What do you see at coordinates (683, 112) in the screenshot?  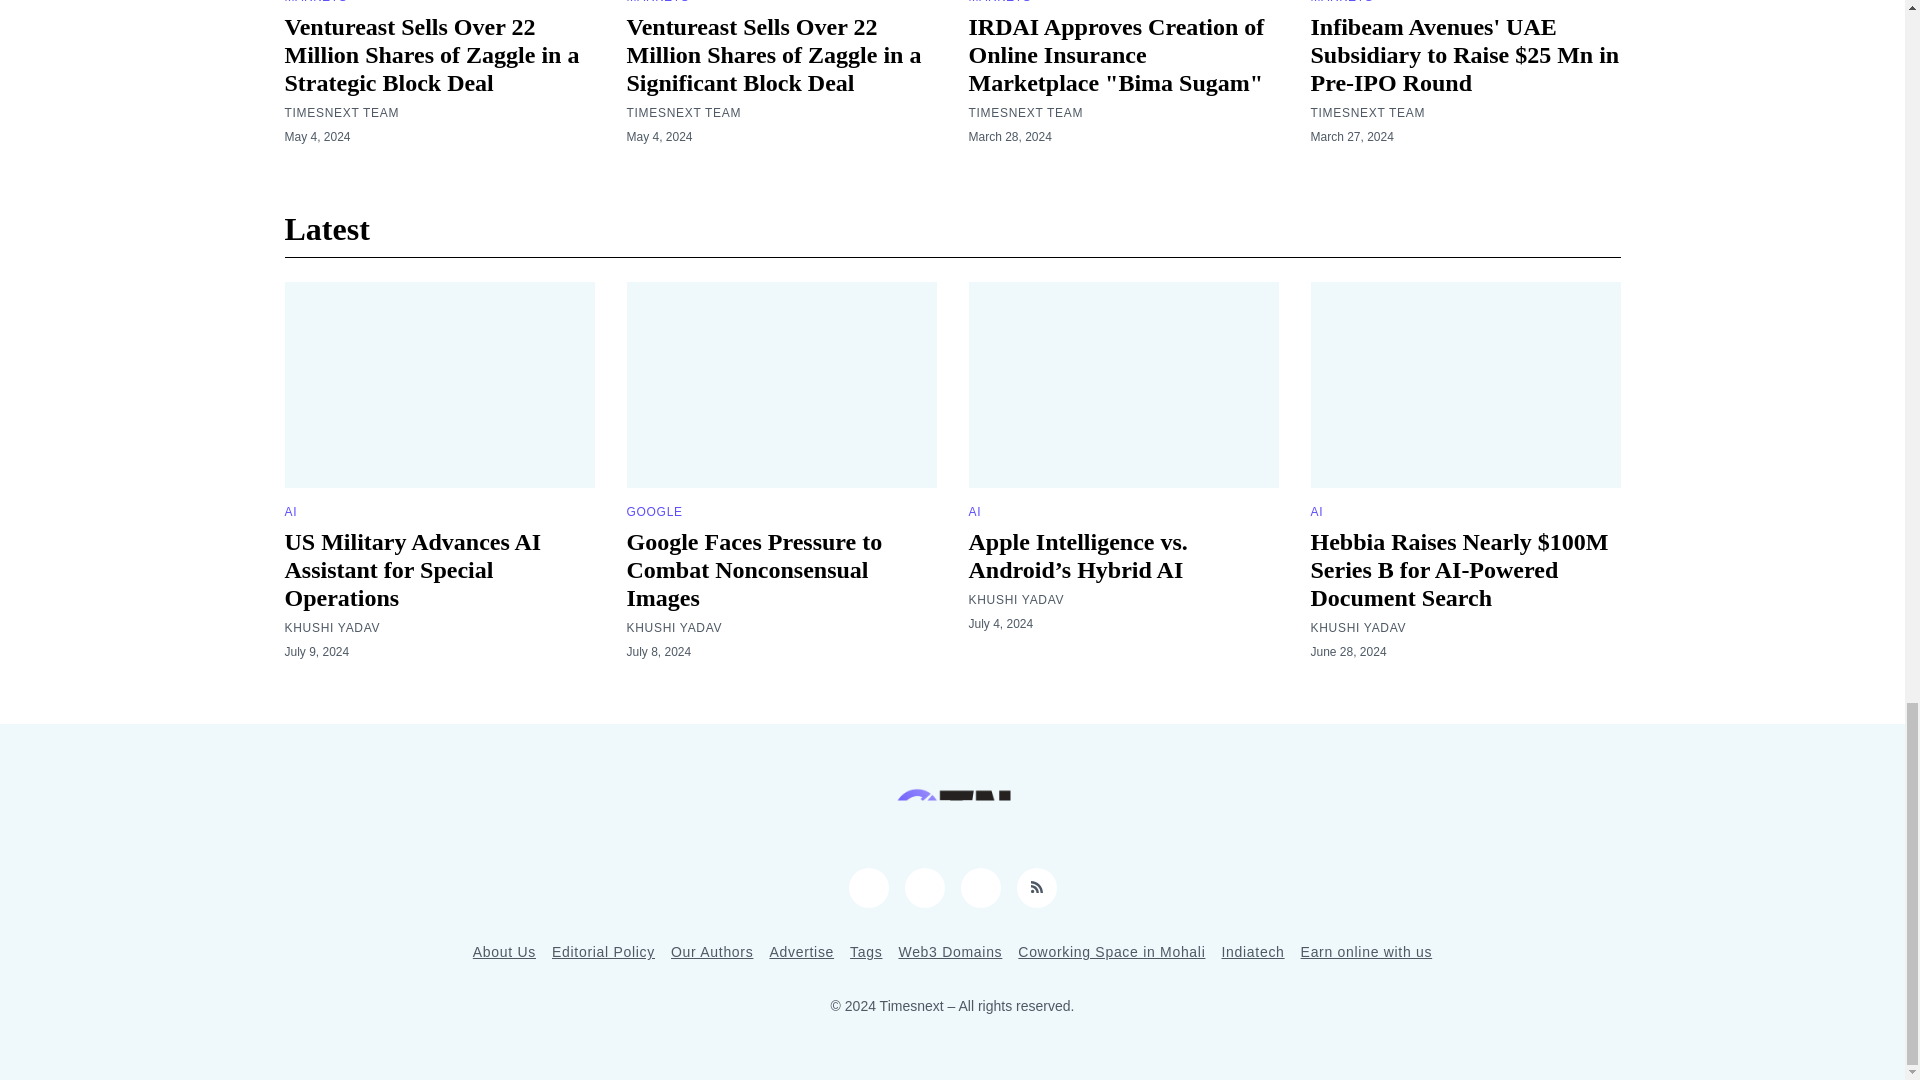 I see `TIMESNEXT TEAM` at bounding box center [683, 112].